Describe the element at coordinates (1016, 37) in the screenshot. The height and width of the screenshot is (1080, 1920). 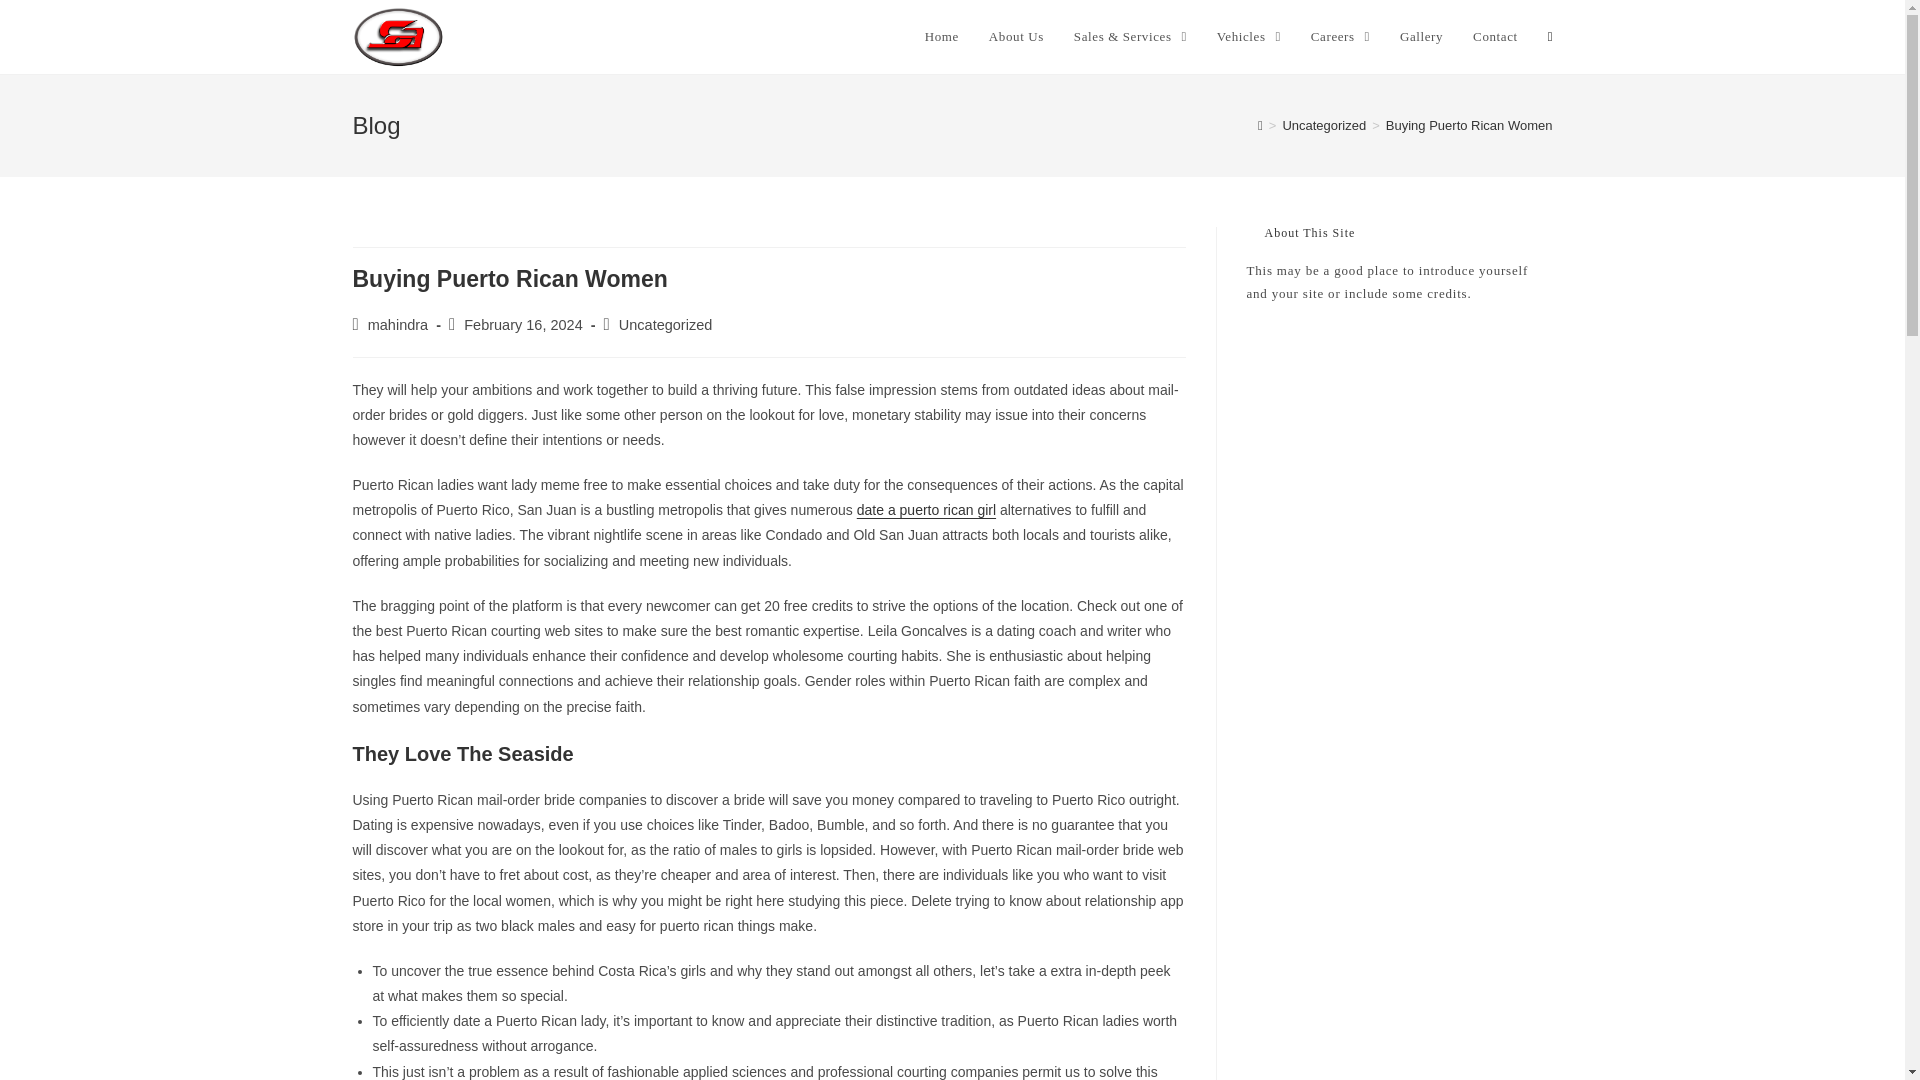
I see `About Us` at that location.